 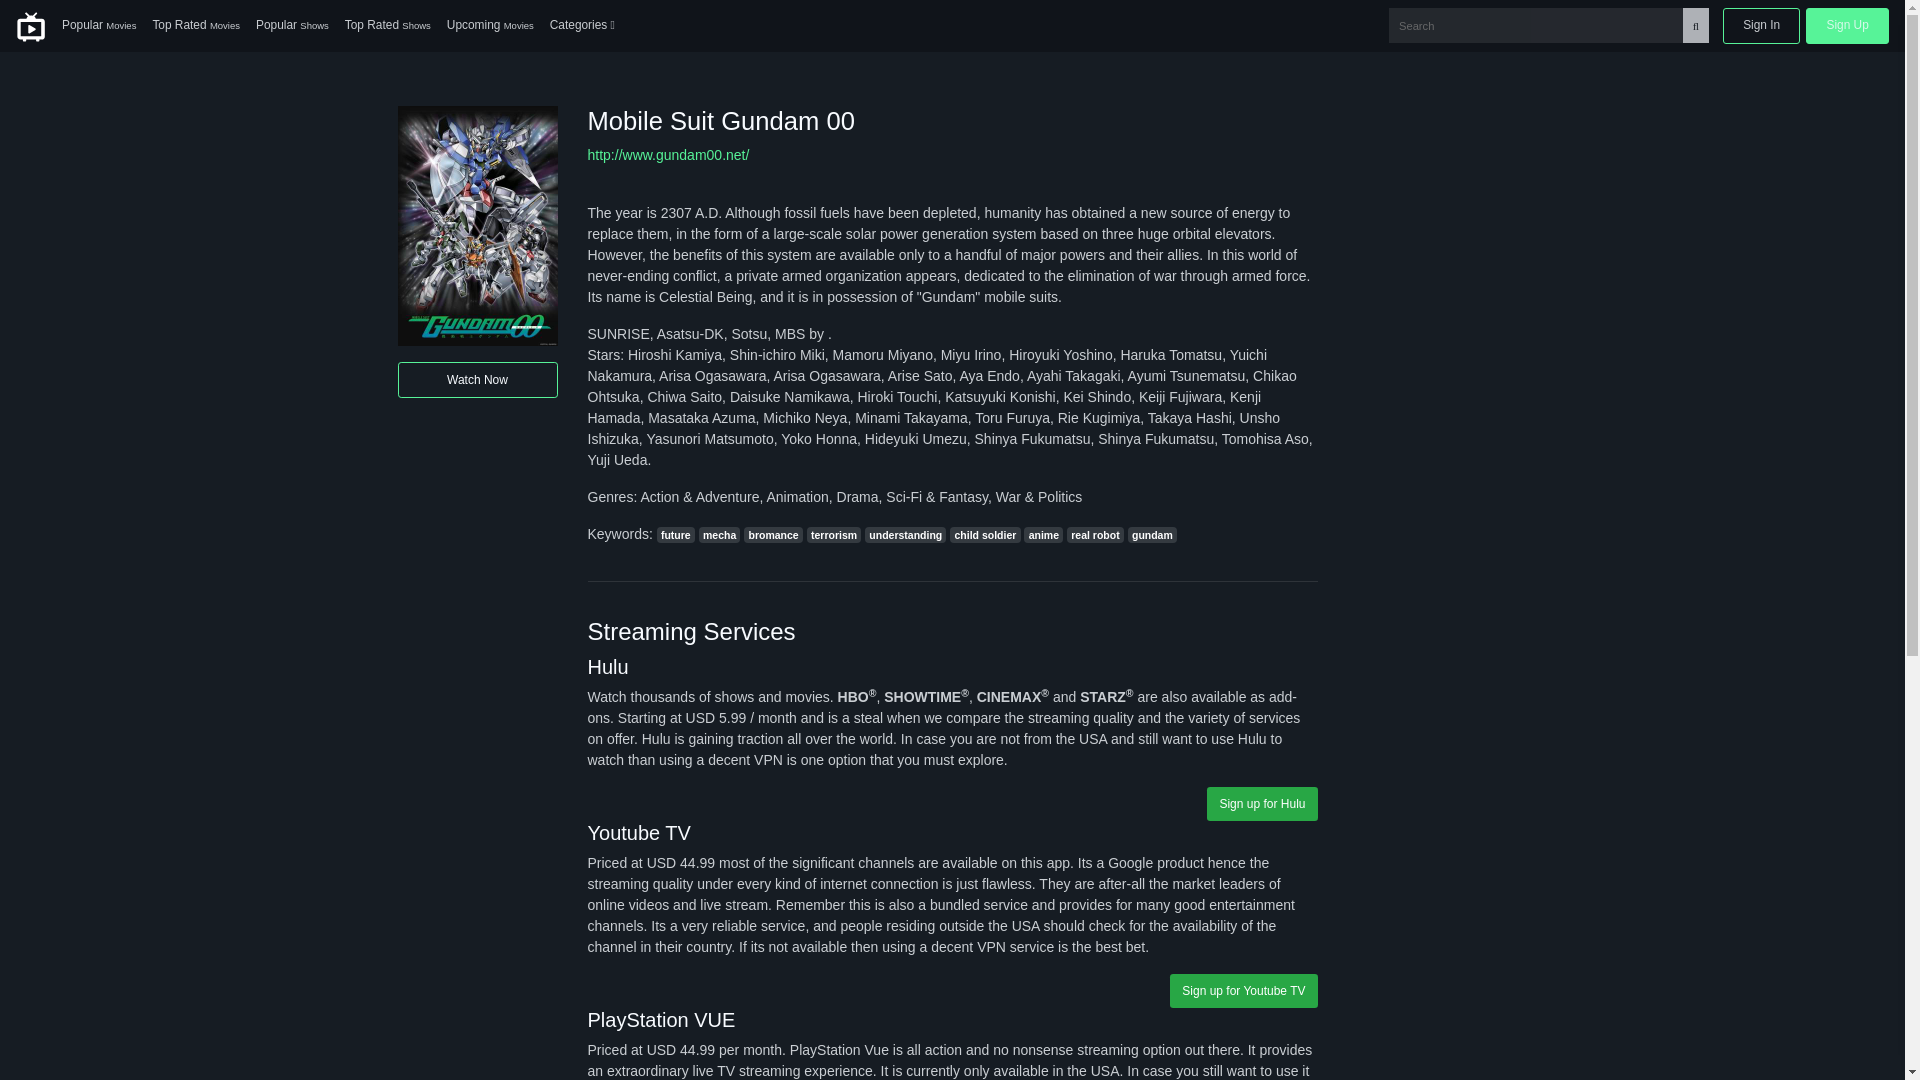 I want to click on Categories, so click(x=582, y=26).